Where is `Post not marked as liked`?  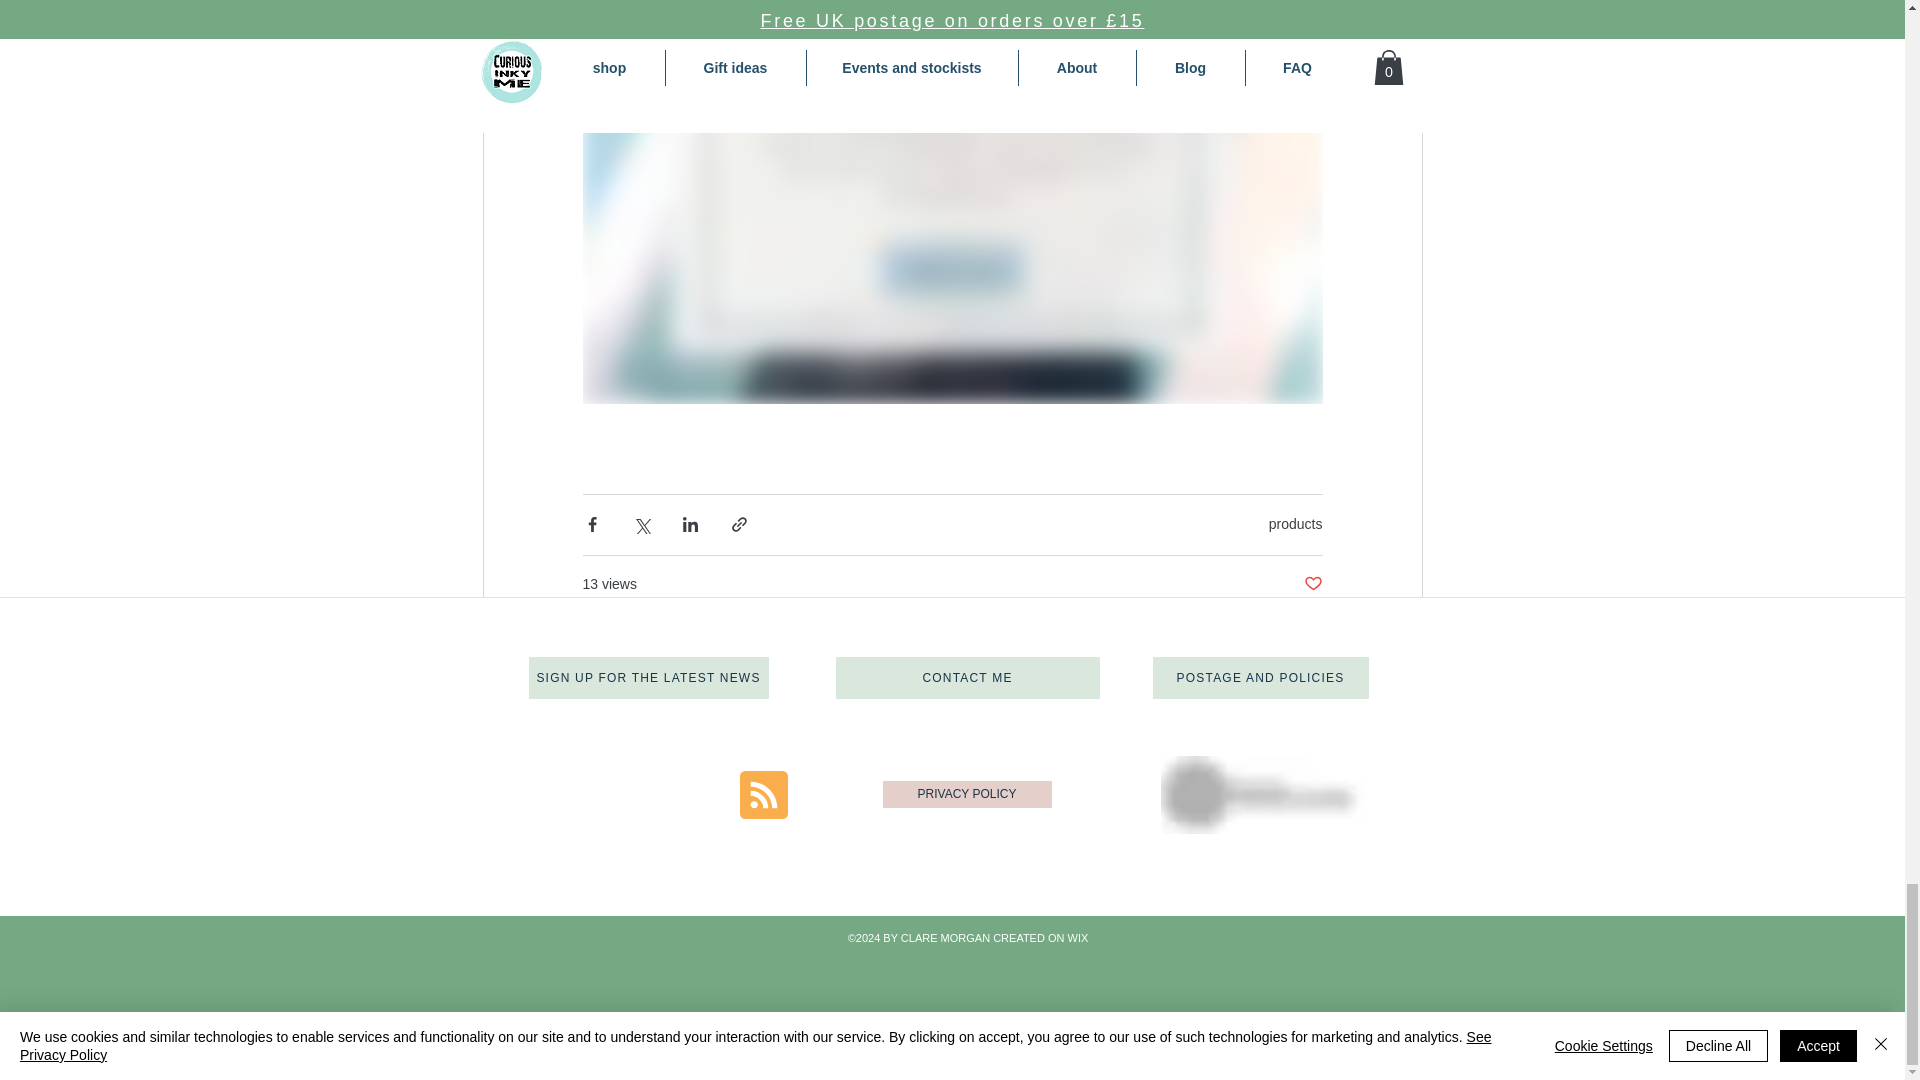 Post not marked as liked is located at coordinates (1062, 1005).